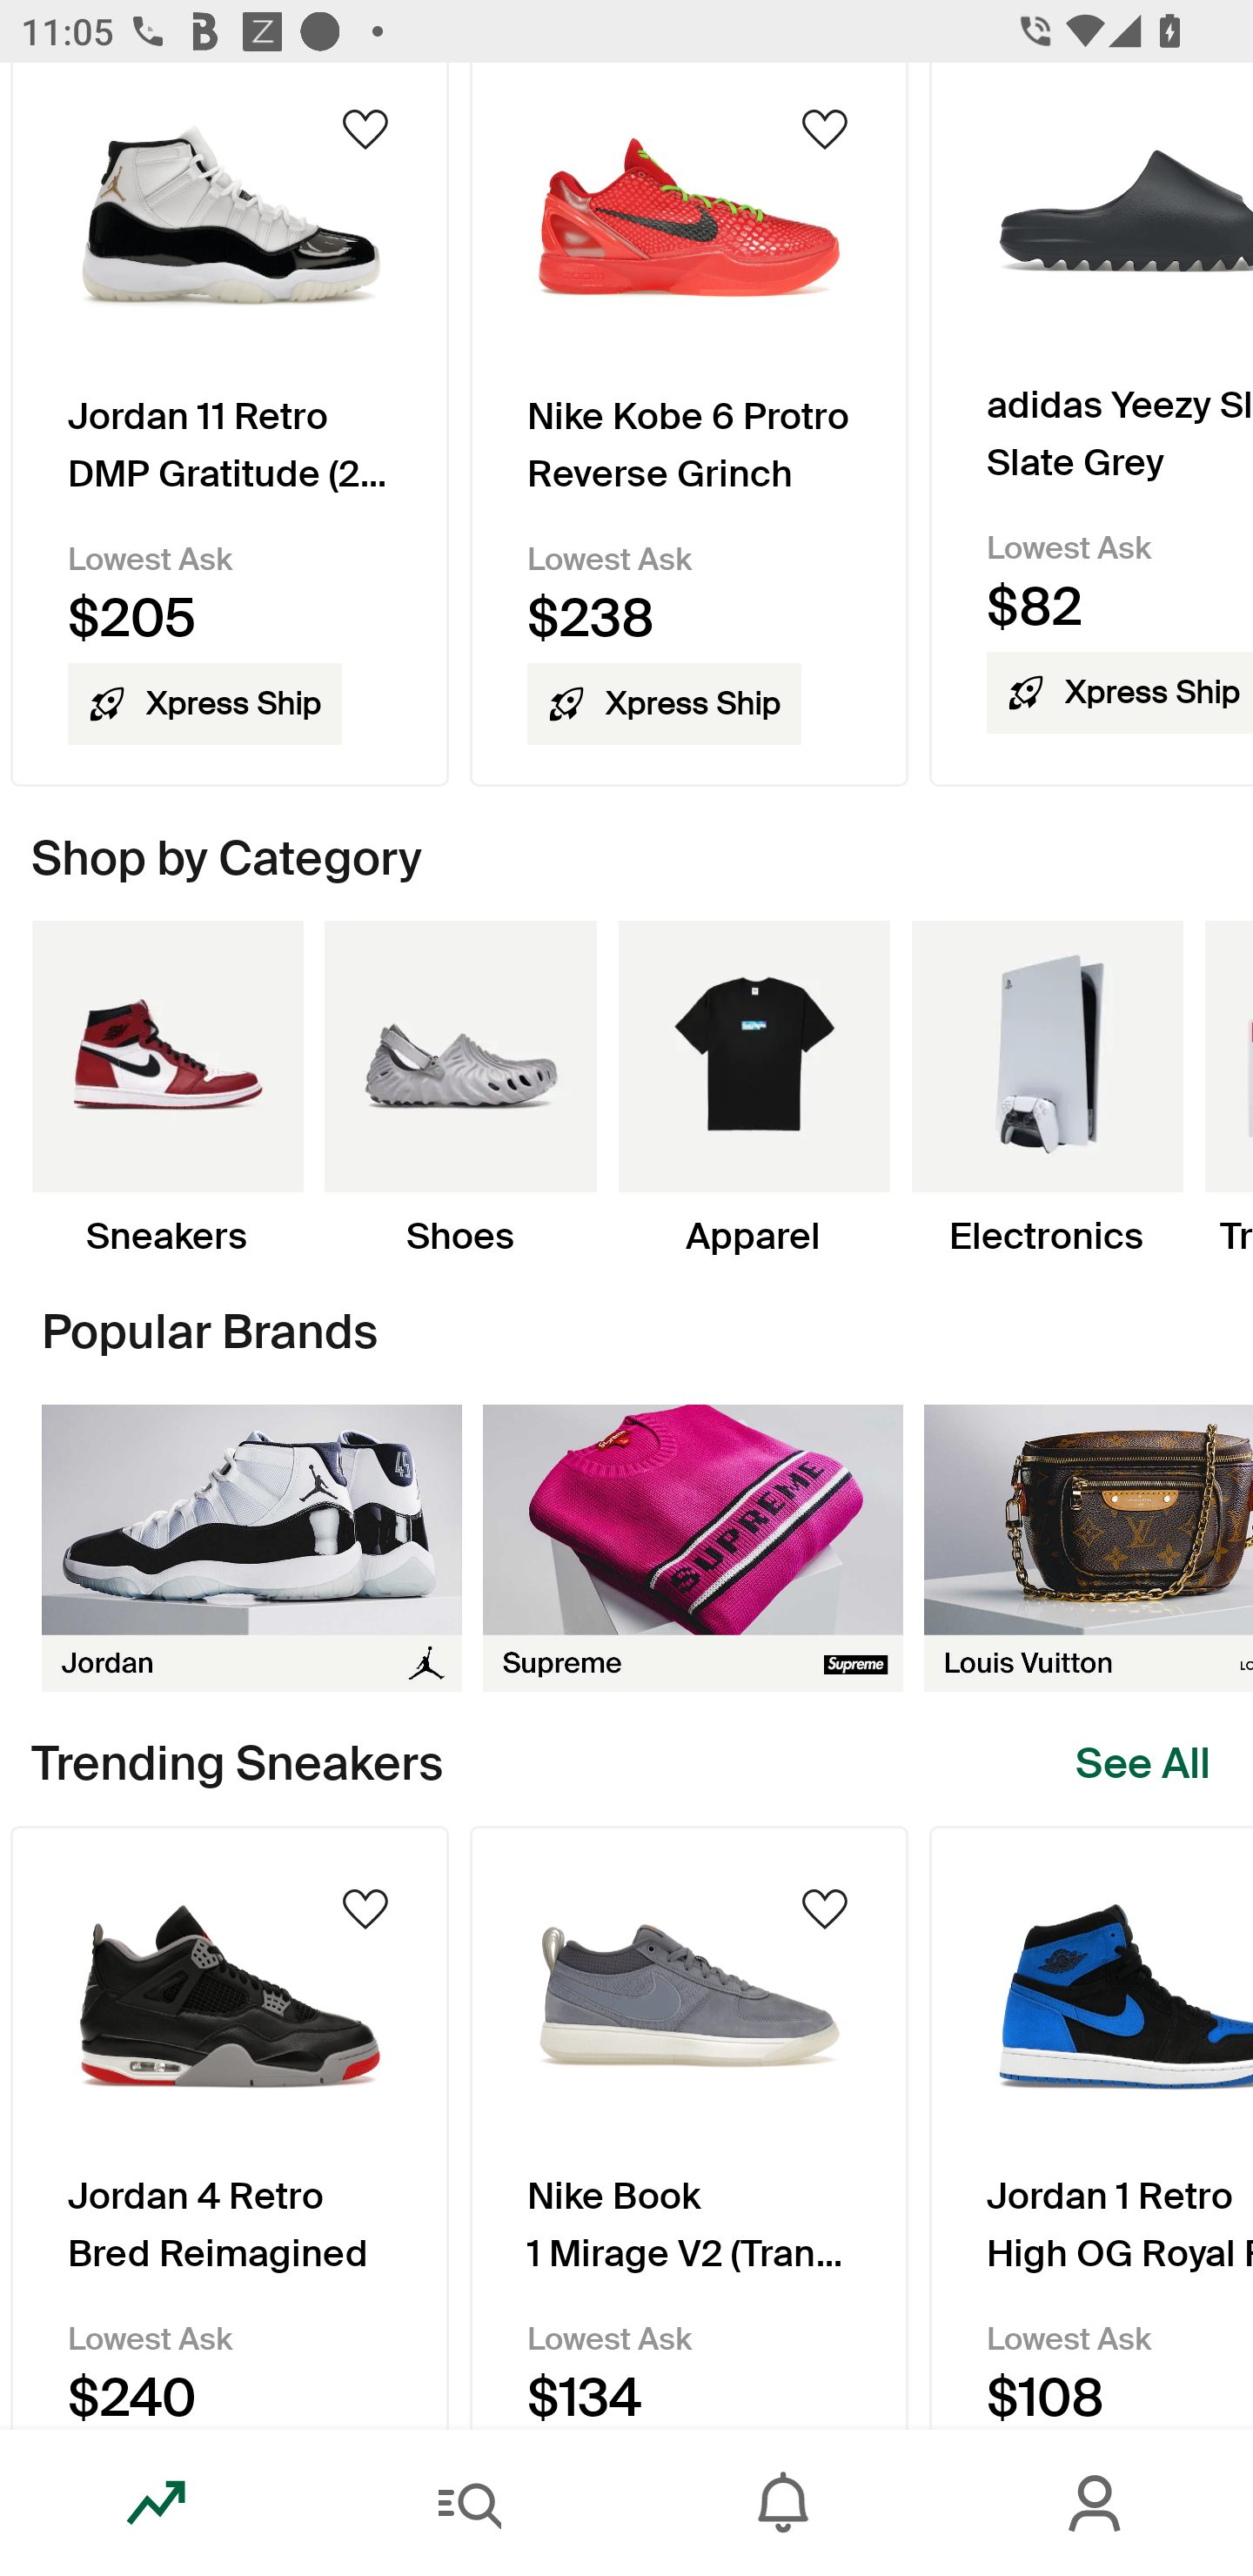 This screenshot has height=2576, width=1253. I want to click on See All, so click(1143, 1763).